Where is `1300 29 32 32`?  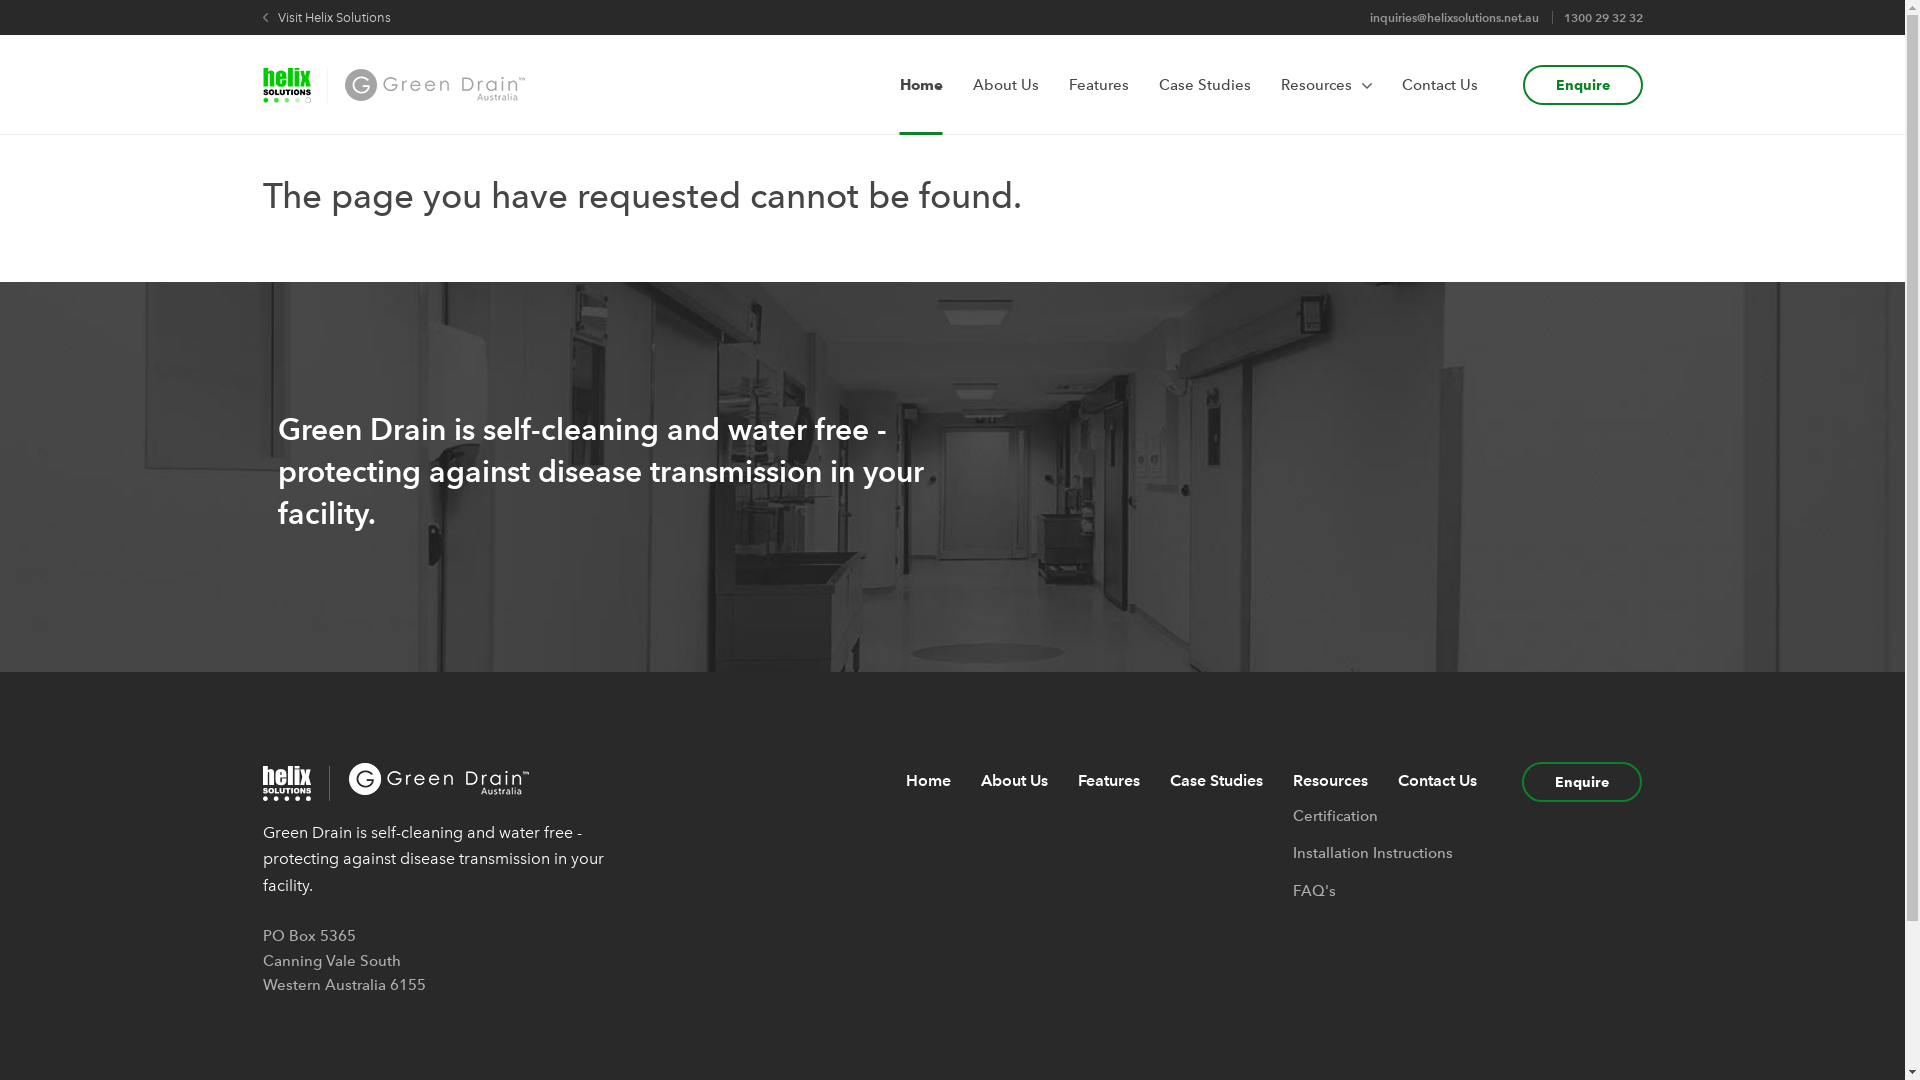
1300 29 32 32 is located at coordinates (1604, 18).